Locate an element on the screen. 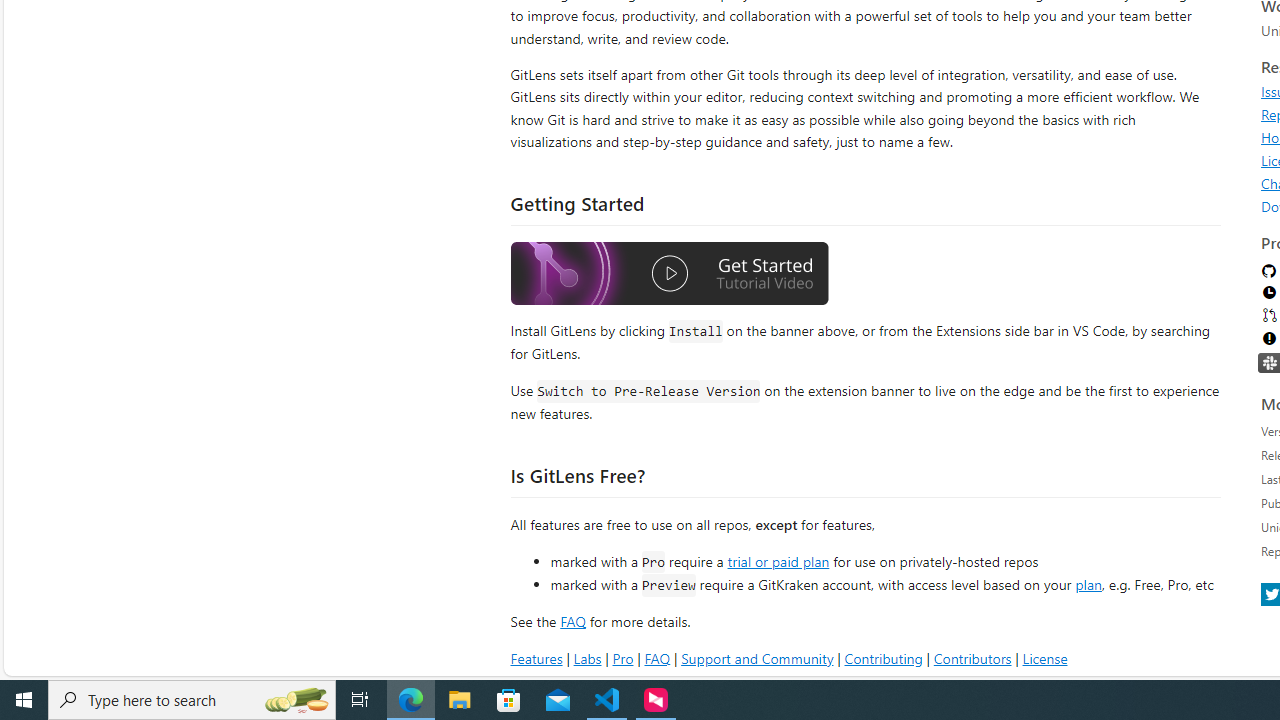  Watch the GitLens Getting Started video is located at coordinates (669, 274).